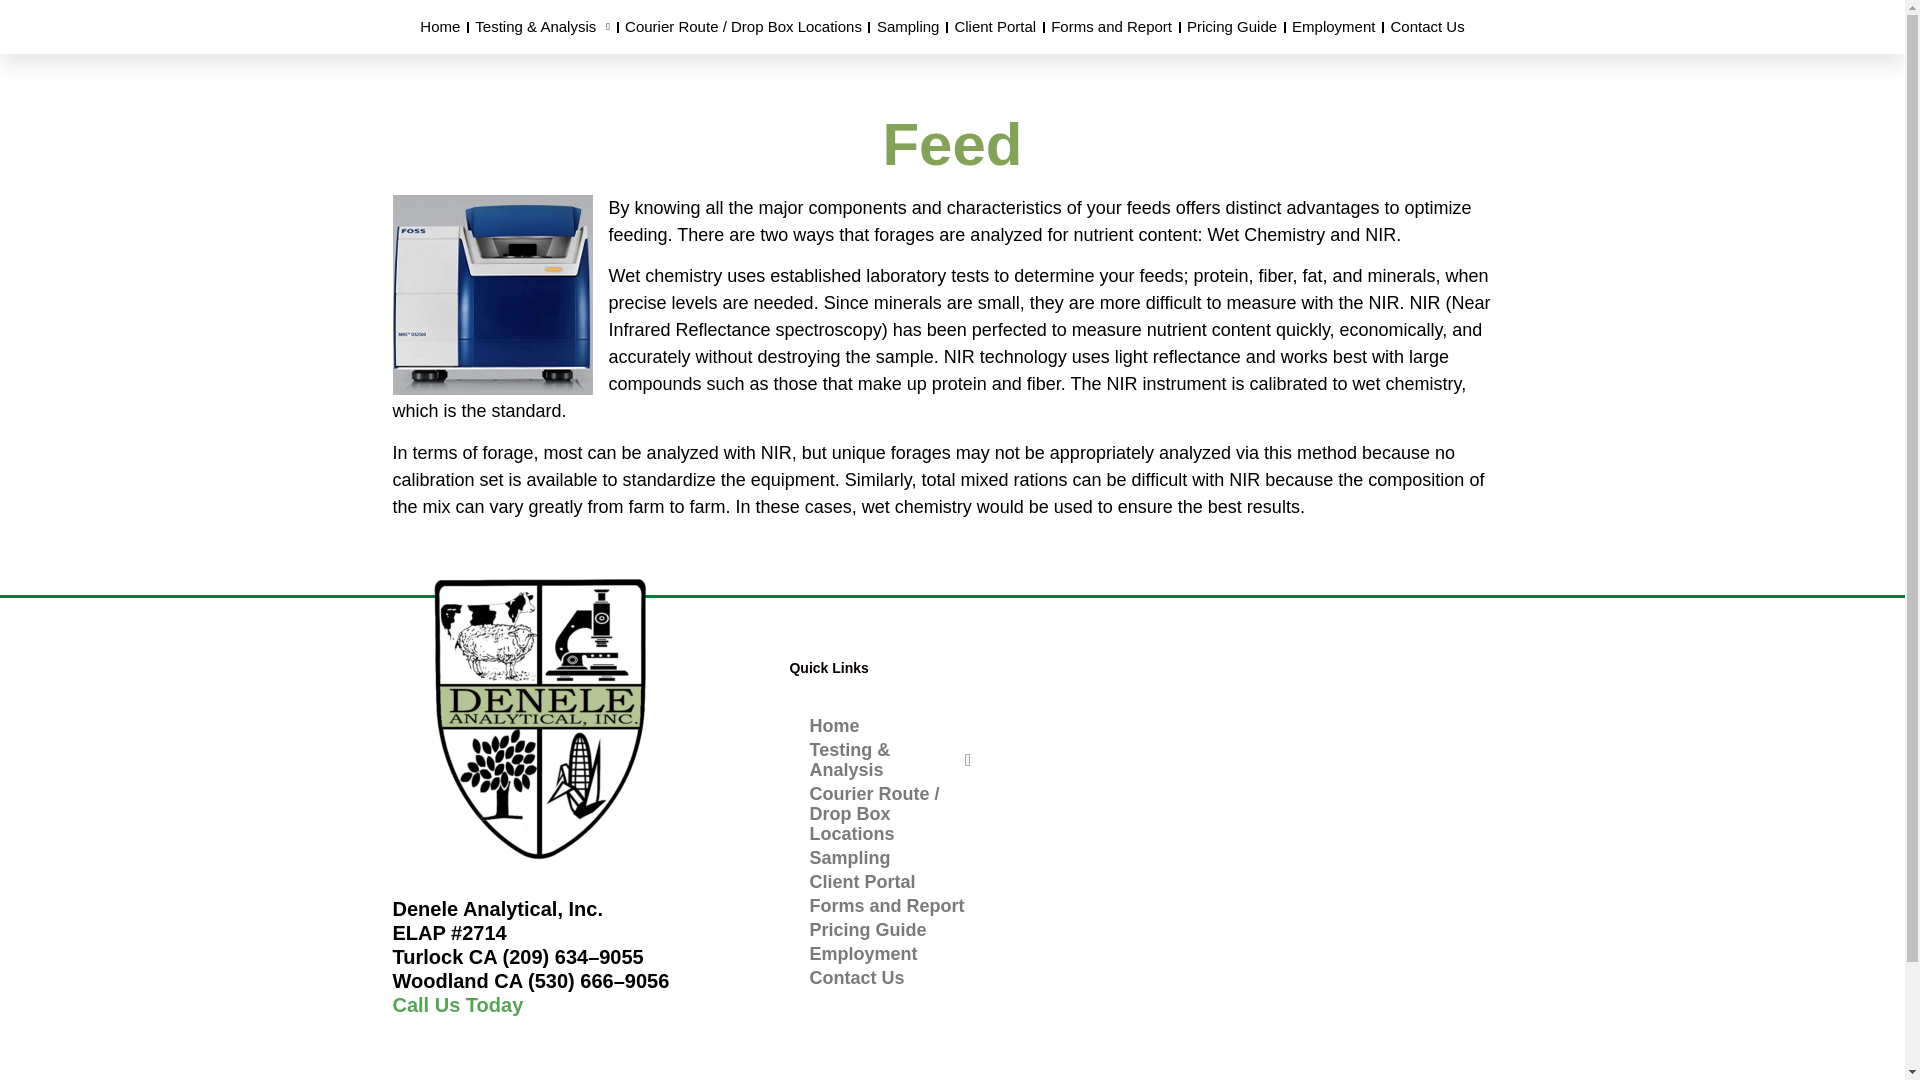 Image resolution: width=1920 pixels, height=1080 pixels. Describe the element at coordinates (1232, 26) in the screenshot. I see `Pricing Guide` at that location.